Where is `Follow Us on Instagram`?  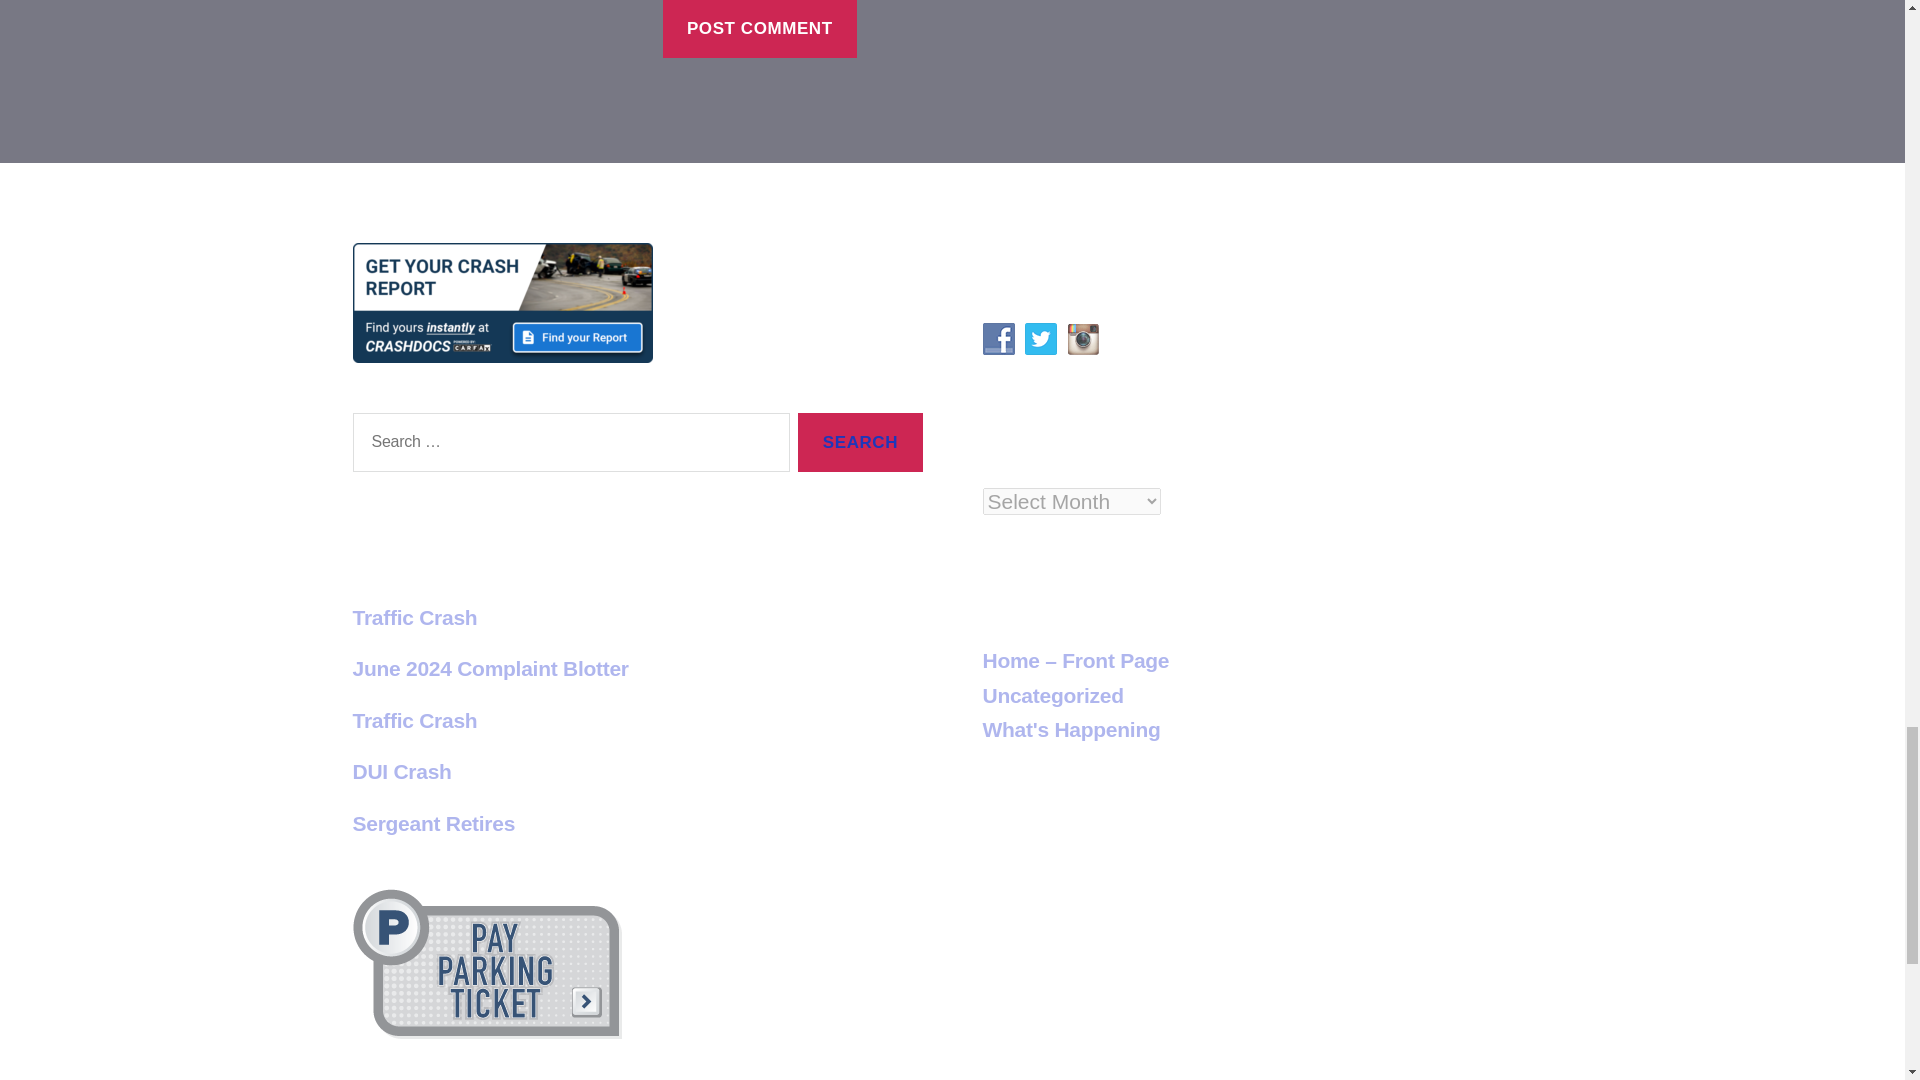
Follow Us on Instagram is located at coordinates (1082, 338).